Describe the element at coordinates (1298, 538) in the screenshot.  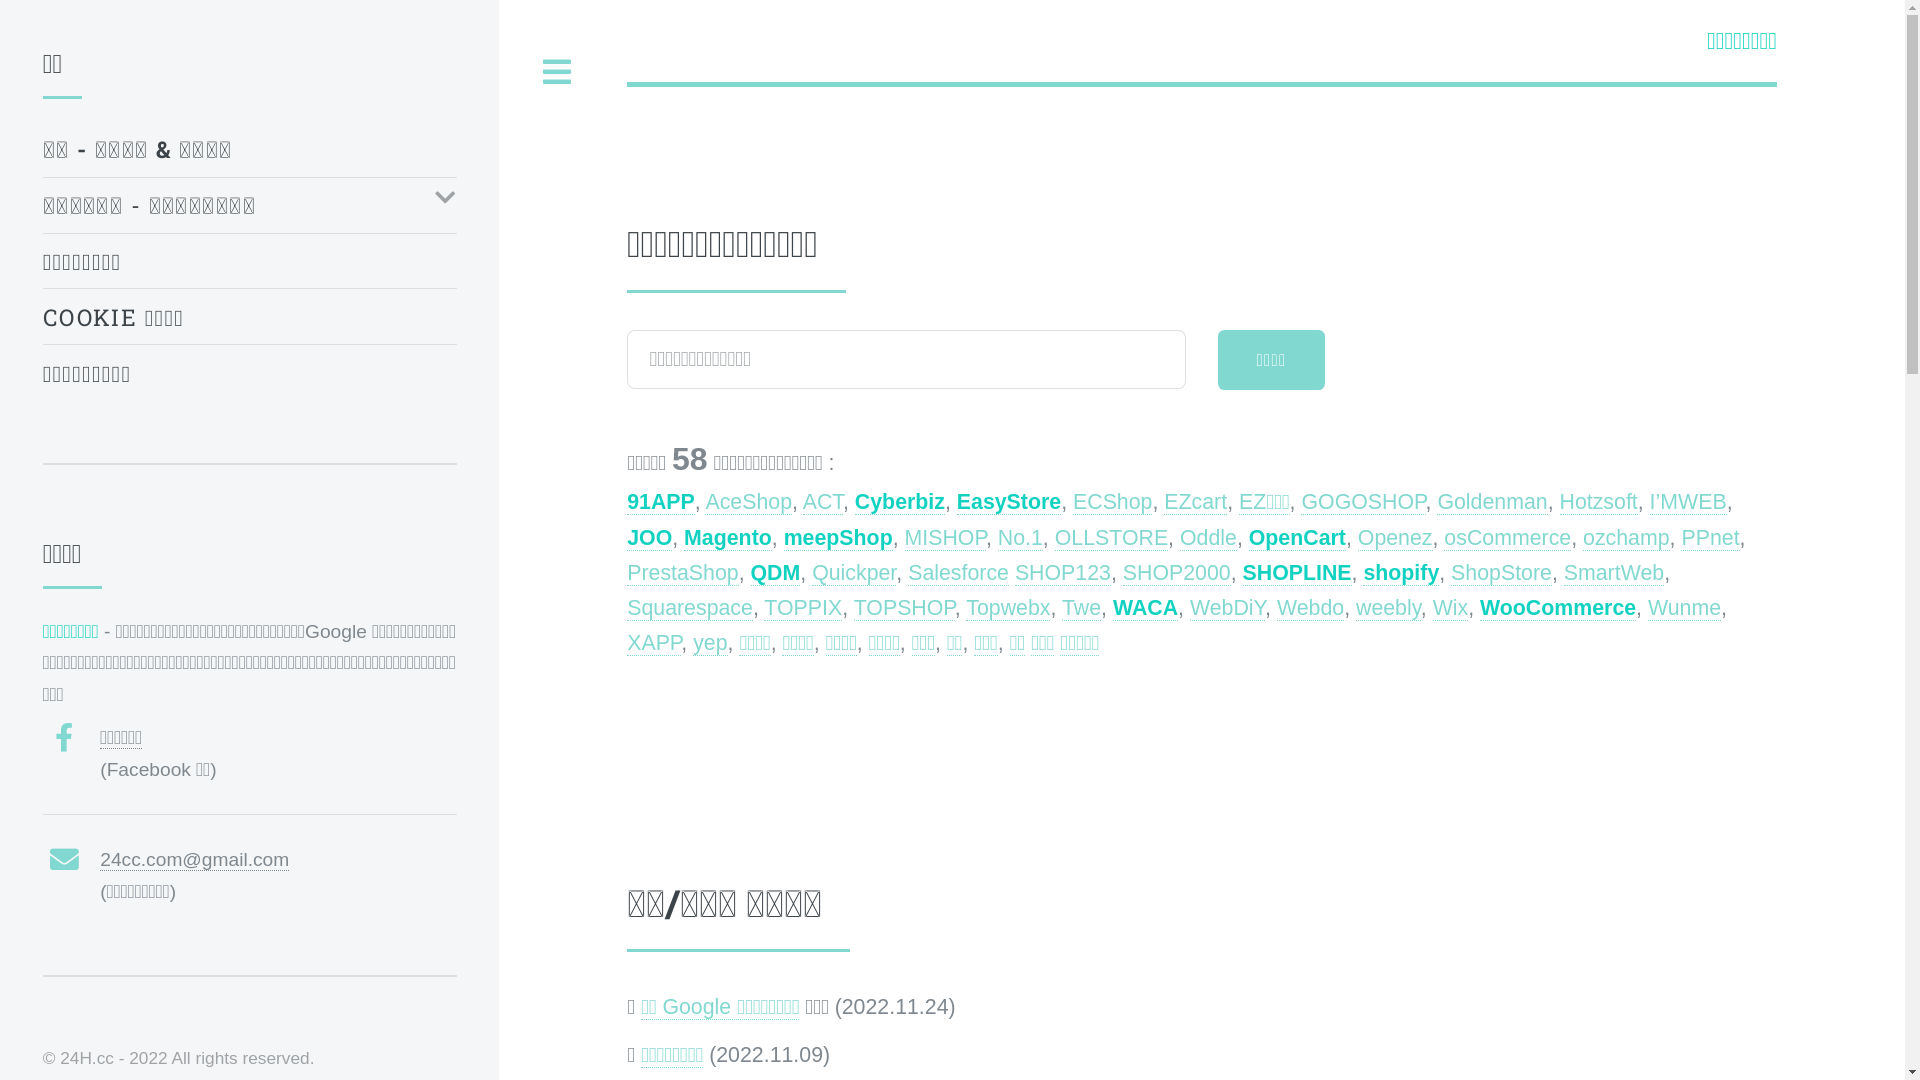
I see `OpenCart` at that location.